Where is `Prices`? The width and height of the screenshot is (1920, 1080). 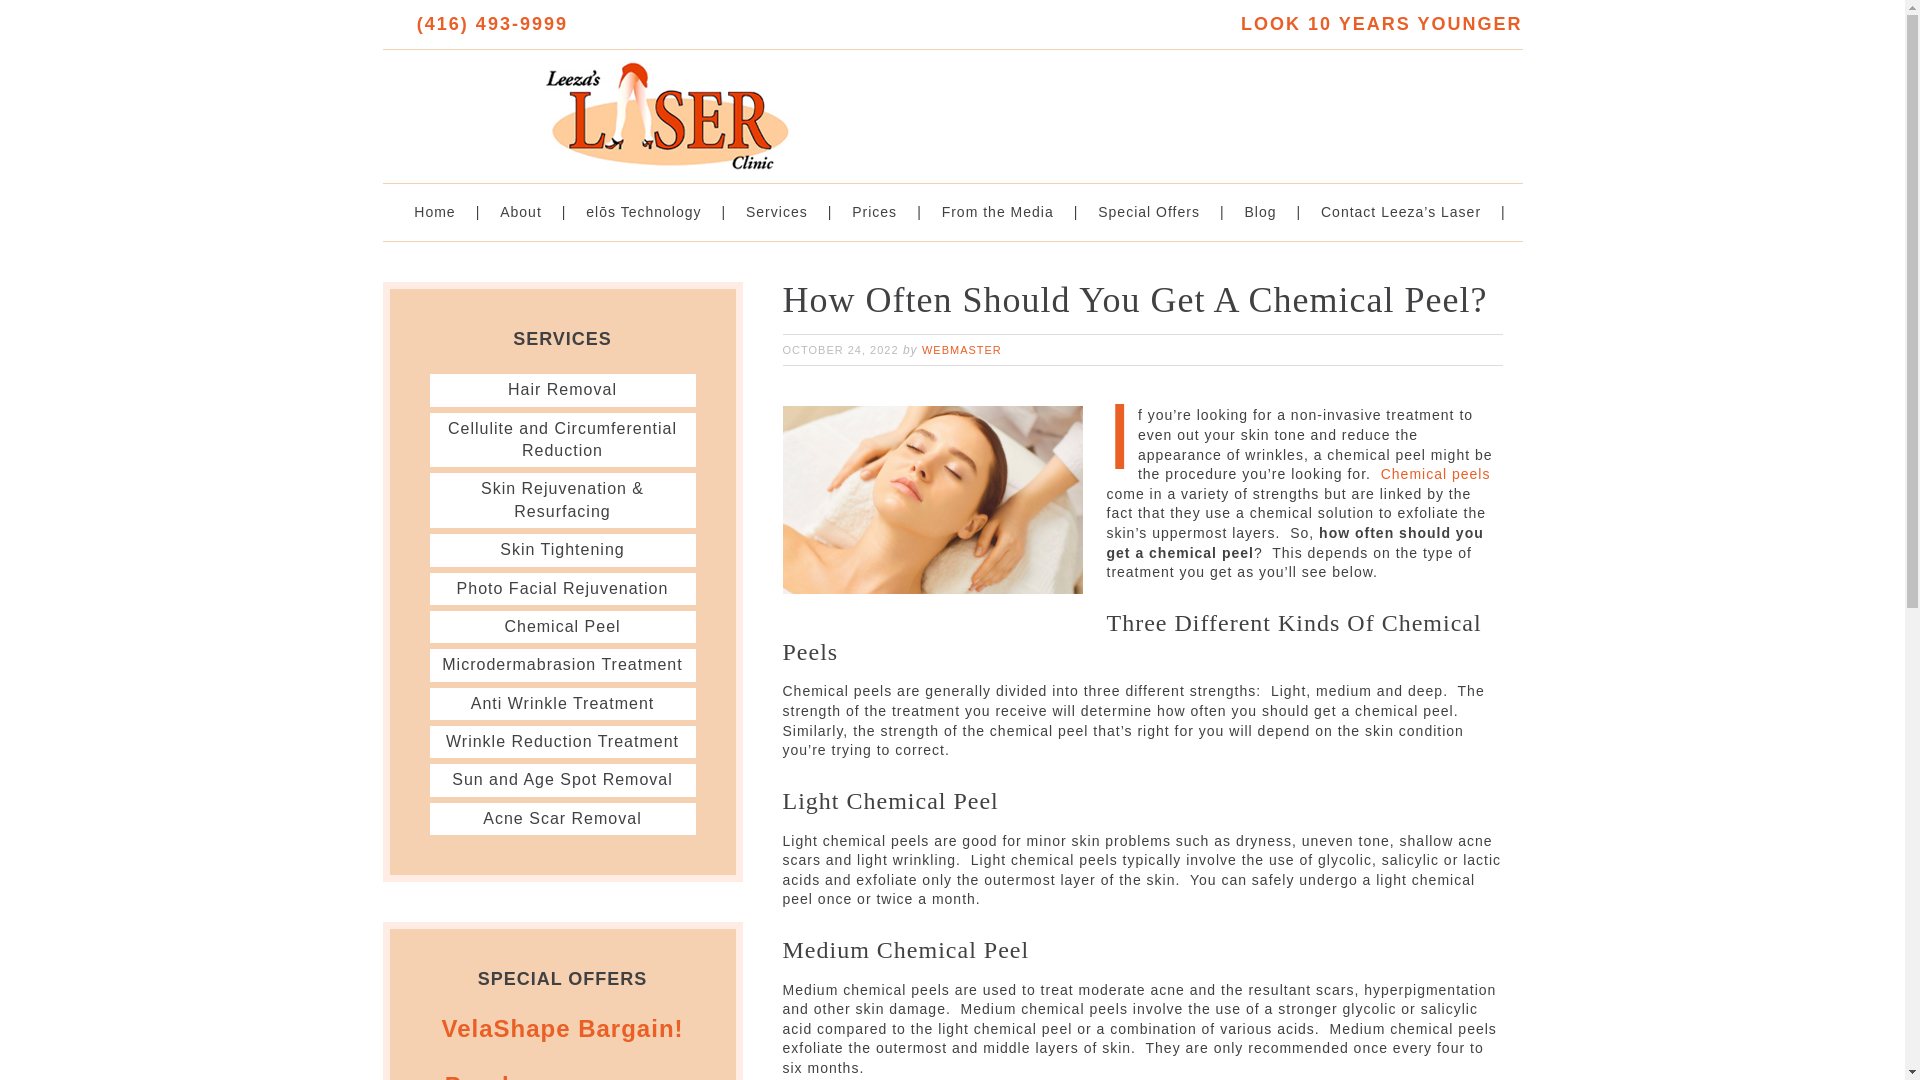
Prices is located at coordinates (879, 212).